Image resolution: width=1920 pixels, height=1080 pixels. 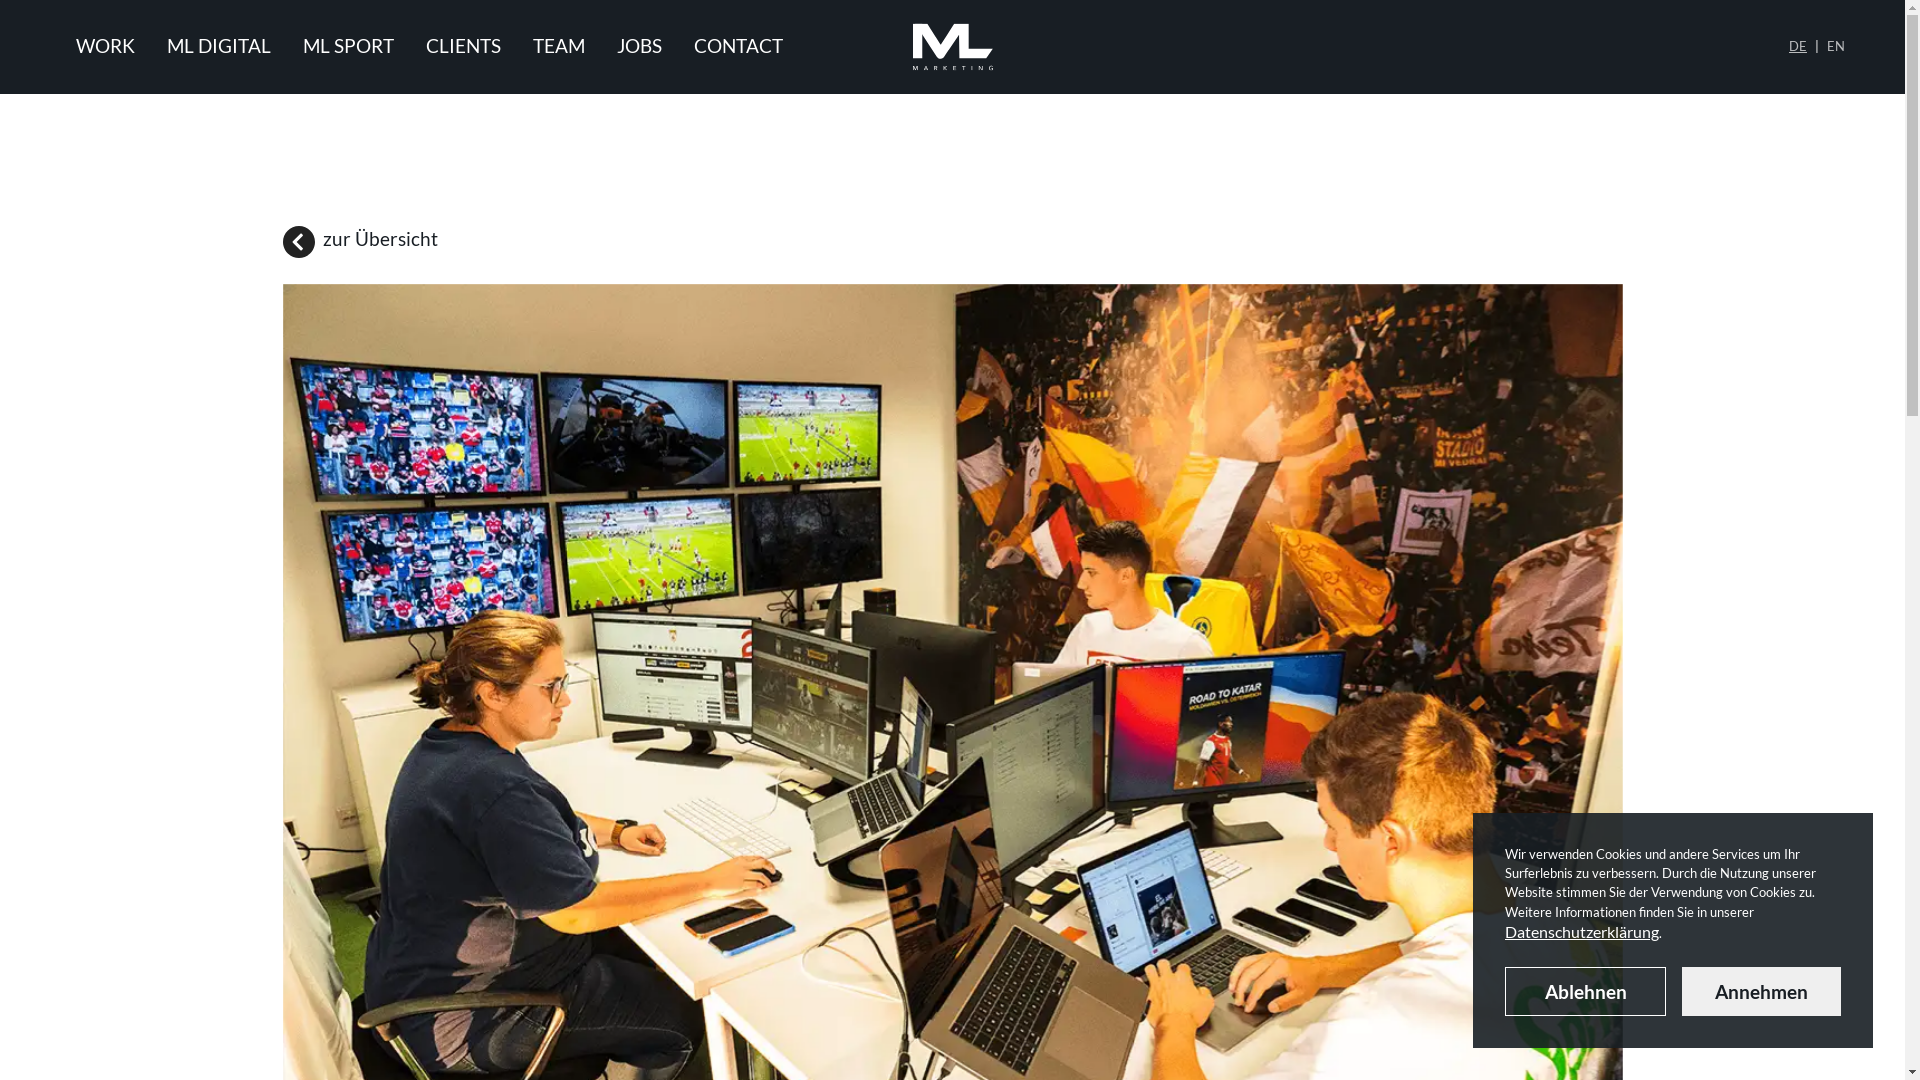 I want to click on EN, so click(x=1836, y=48).